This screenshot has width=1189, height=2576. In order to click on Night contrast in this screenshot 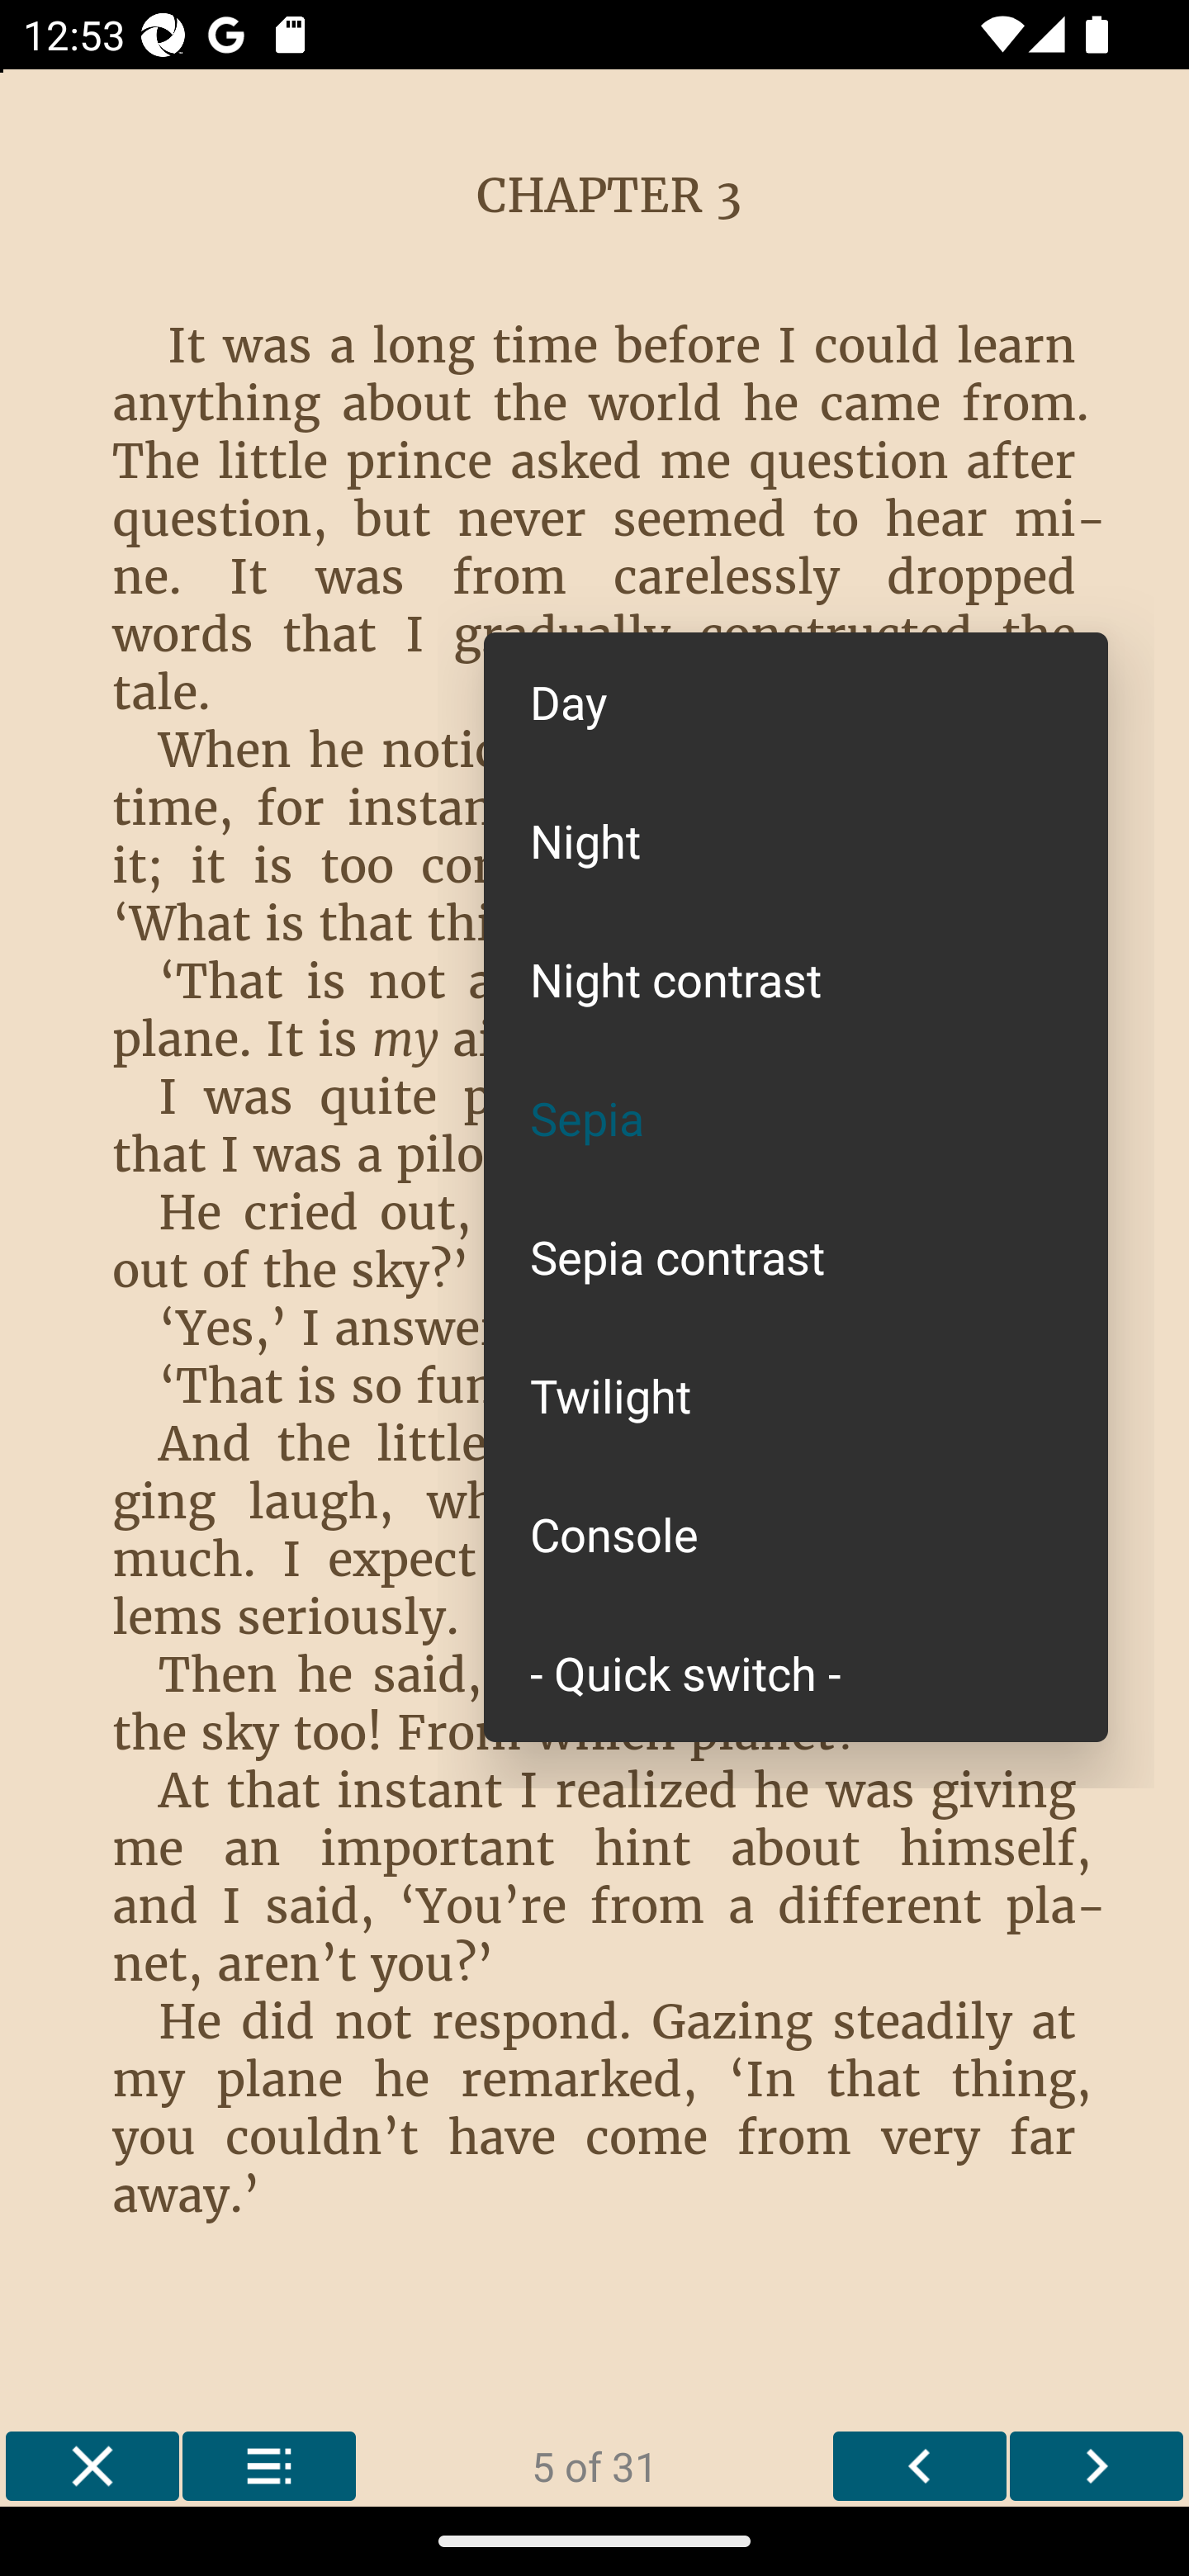, I will do `click(796, 978)`.